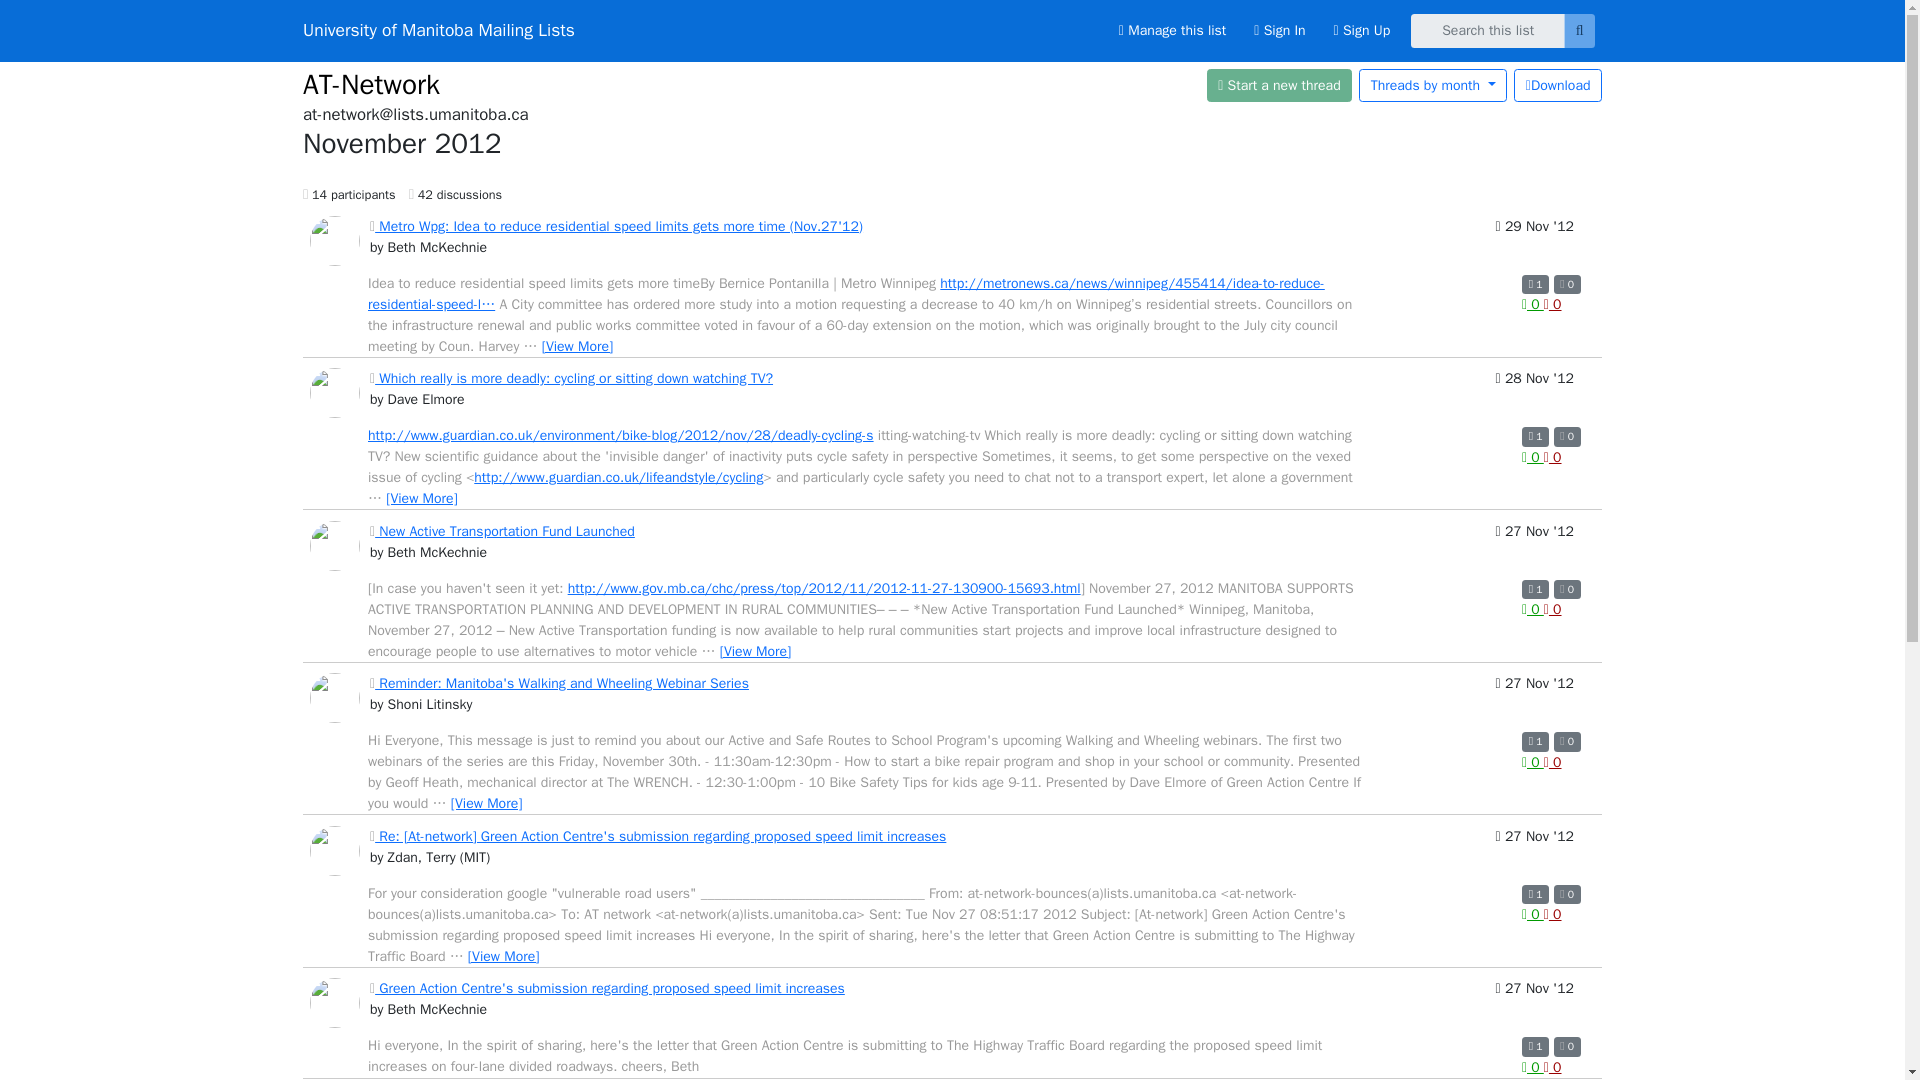 This screenshot has height=1080, width=1920. What do you see at coordinates (1534, 546) in the screenshot?
I see `Tuesday, 27 November 2012 16:52:55` at bounding box center [1534, 546].